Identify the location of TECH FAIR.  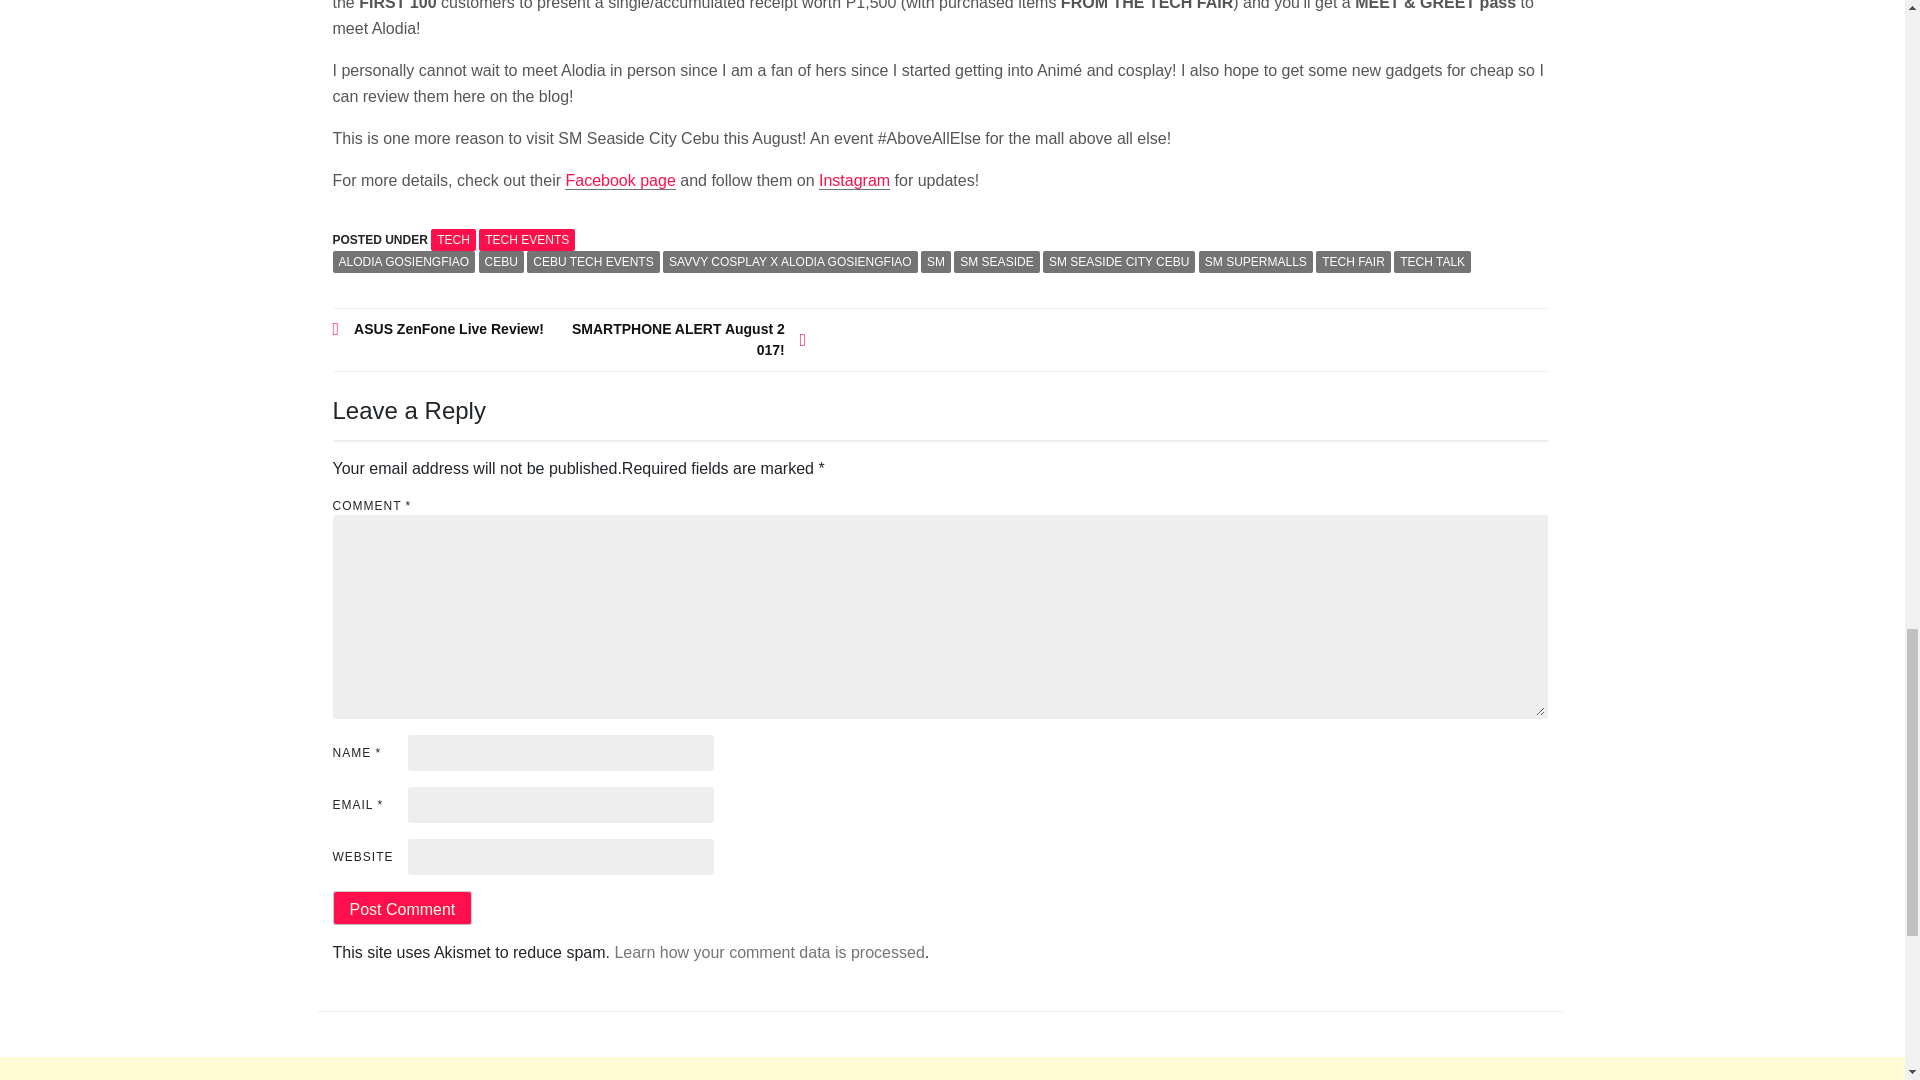
(1352, 262).